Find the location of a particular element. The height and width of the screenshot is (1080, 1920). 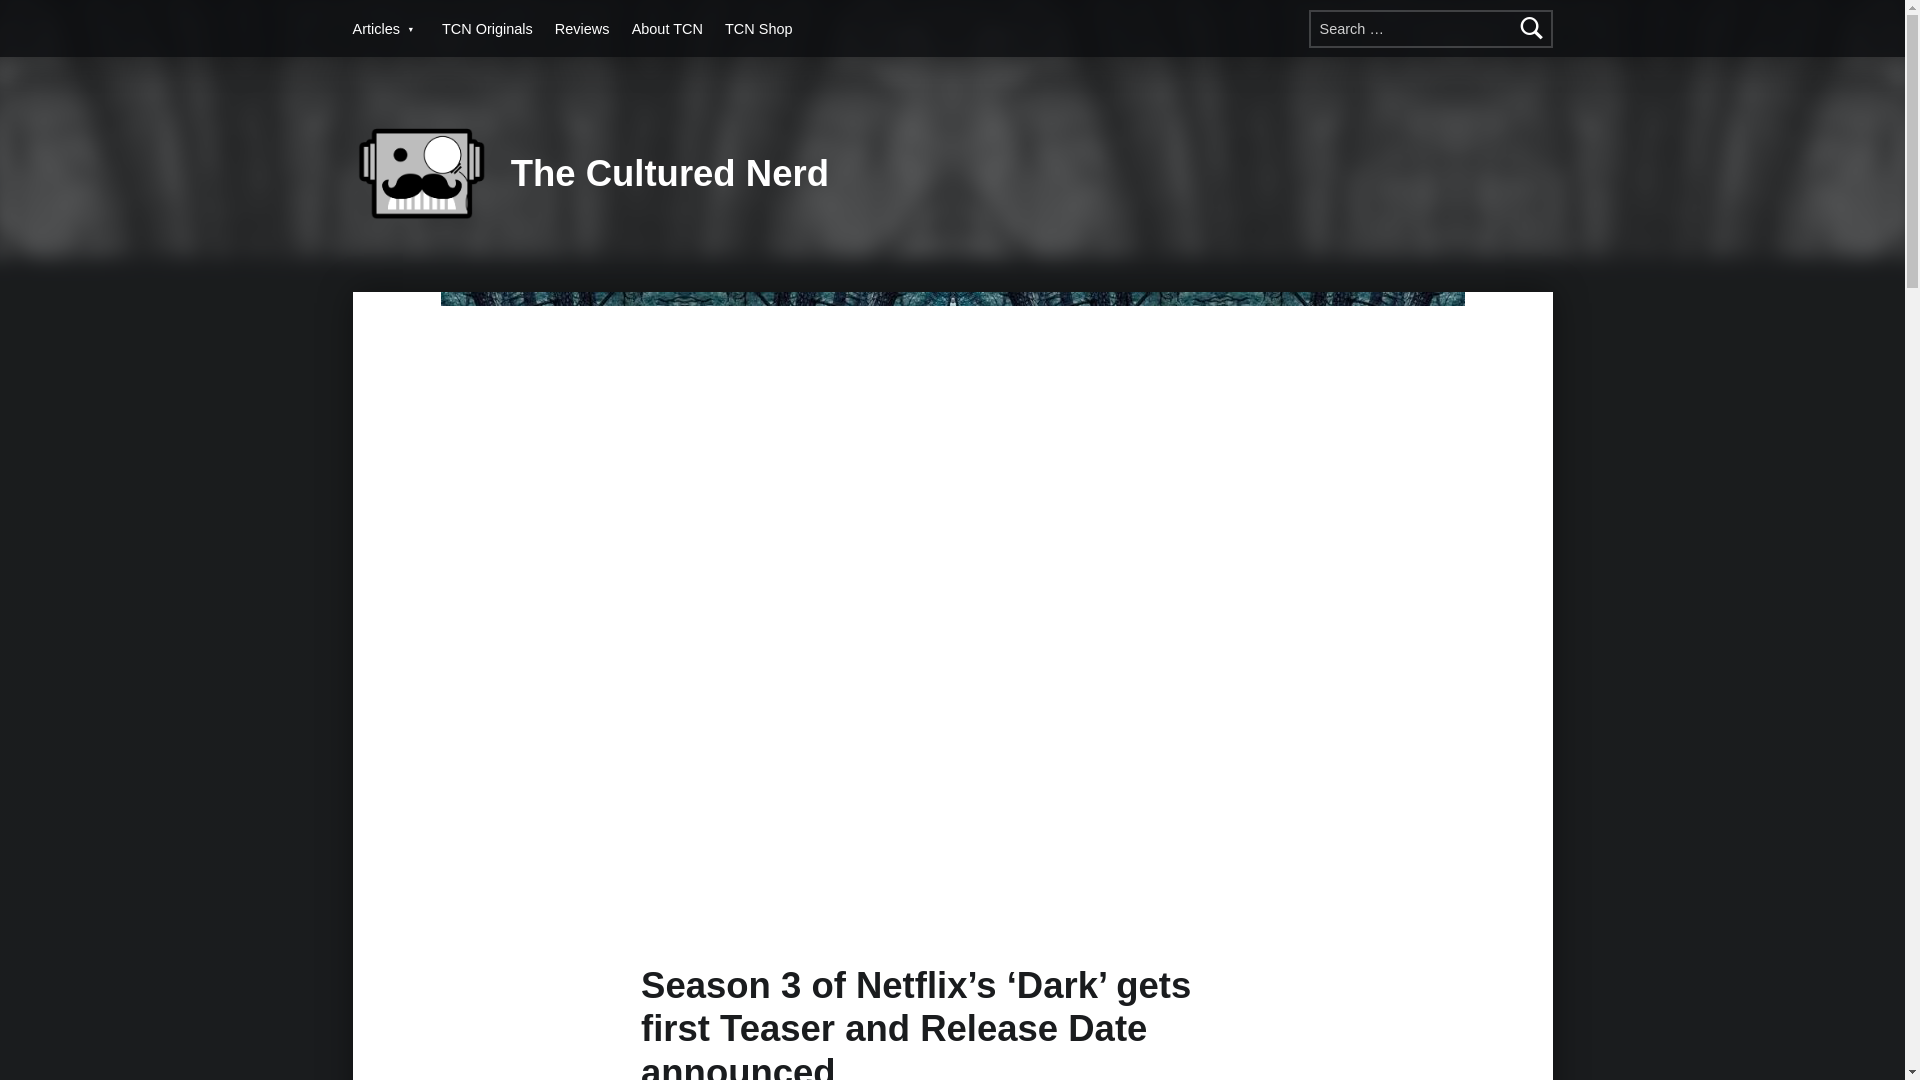

Articles is located at coordinates (384, 28).